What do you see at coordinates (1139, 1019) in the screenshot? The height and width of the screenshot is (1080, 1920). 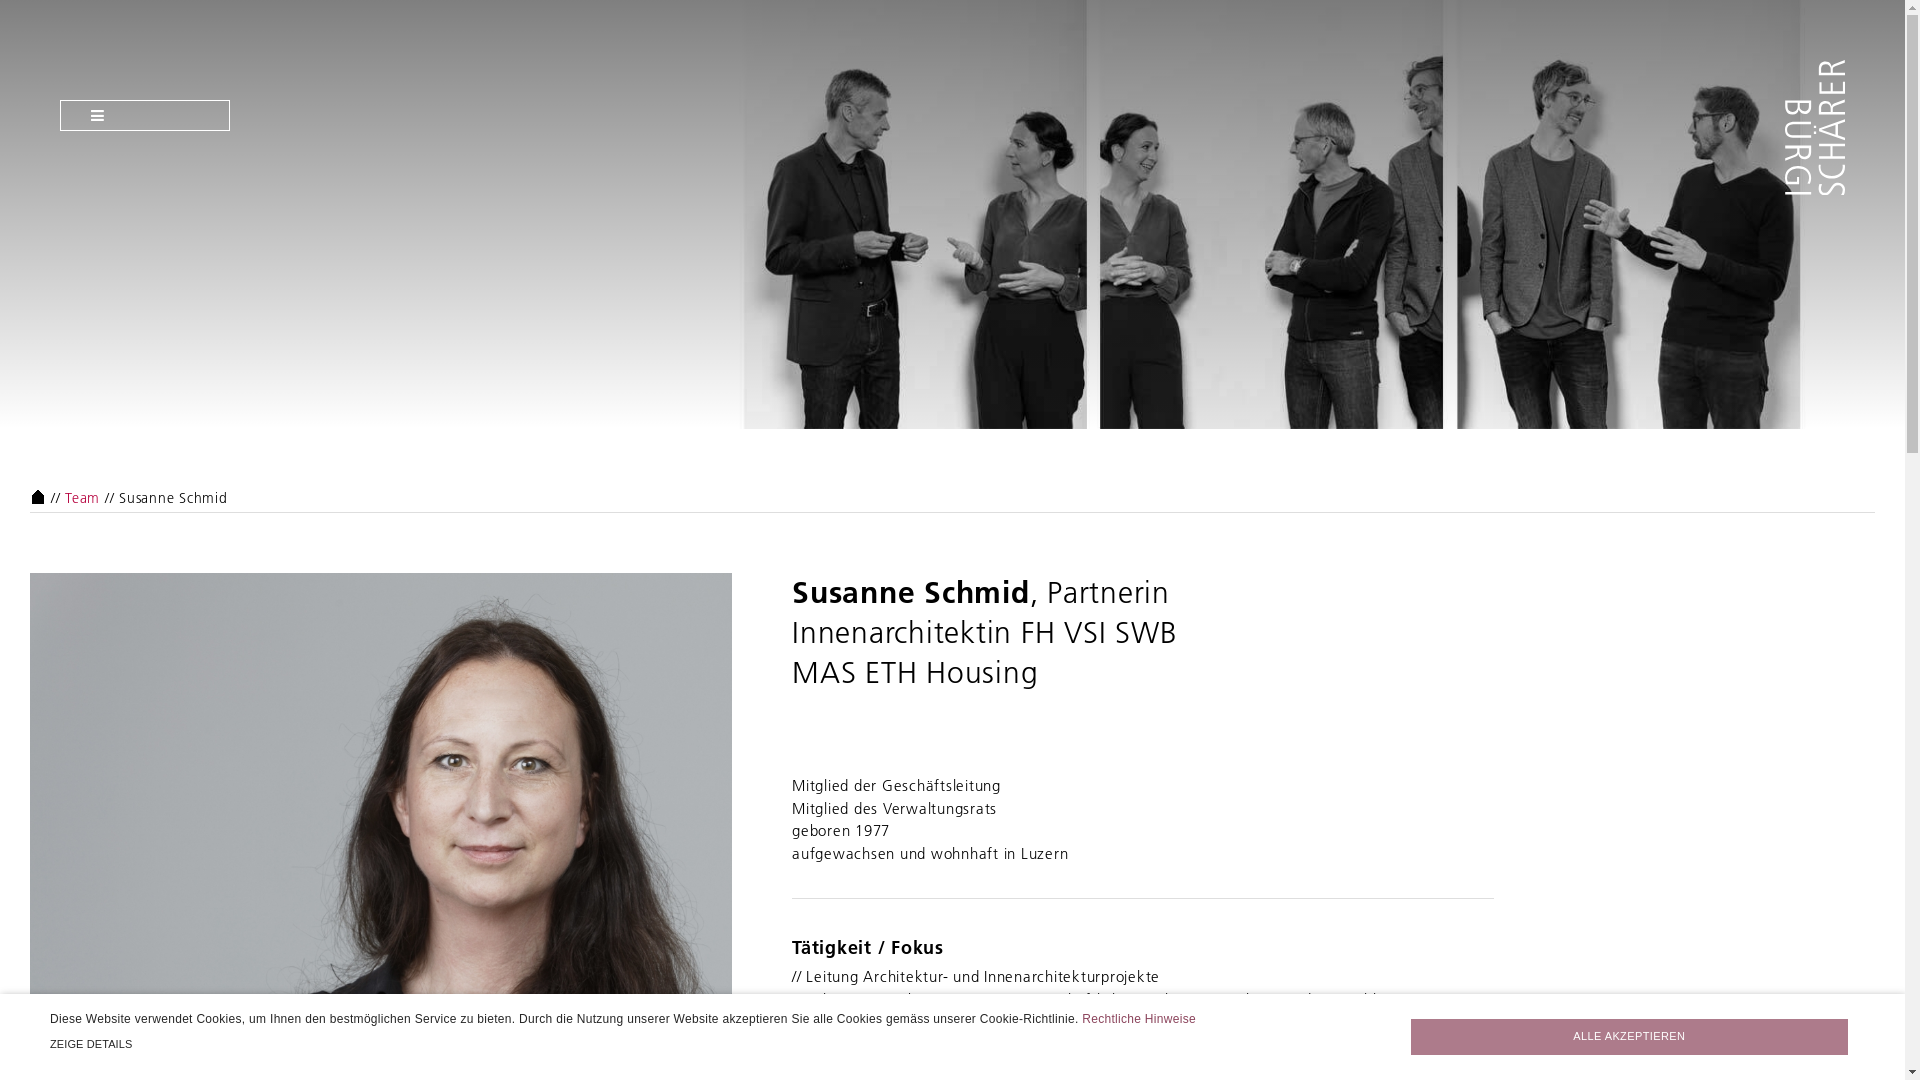 I see `Rechtliche Hinweise` at bounding box center [1139, 1019].